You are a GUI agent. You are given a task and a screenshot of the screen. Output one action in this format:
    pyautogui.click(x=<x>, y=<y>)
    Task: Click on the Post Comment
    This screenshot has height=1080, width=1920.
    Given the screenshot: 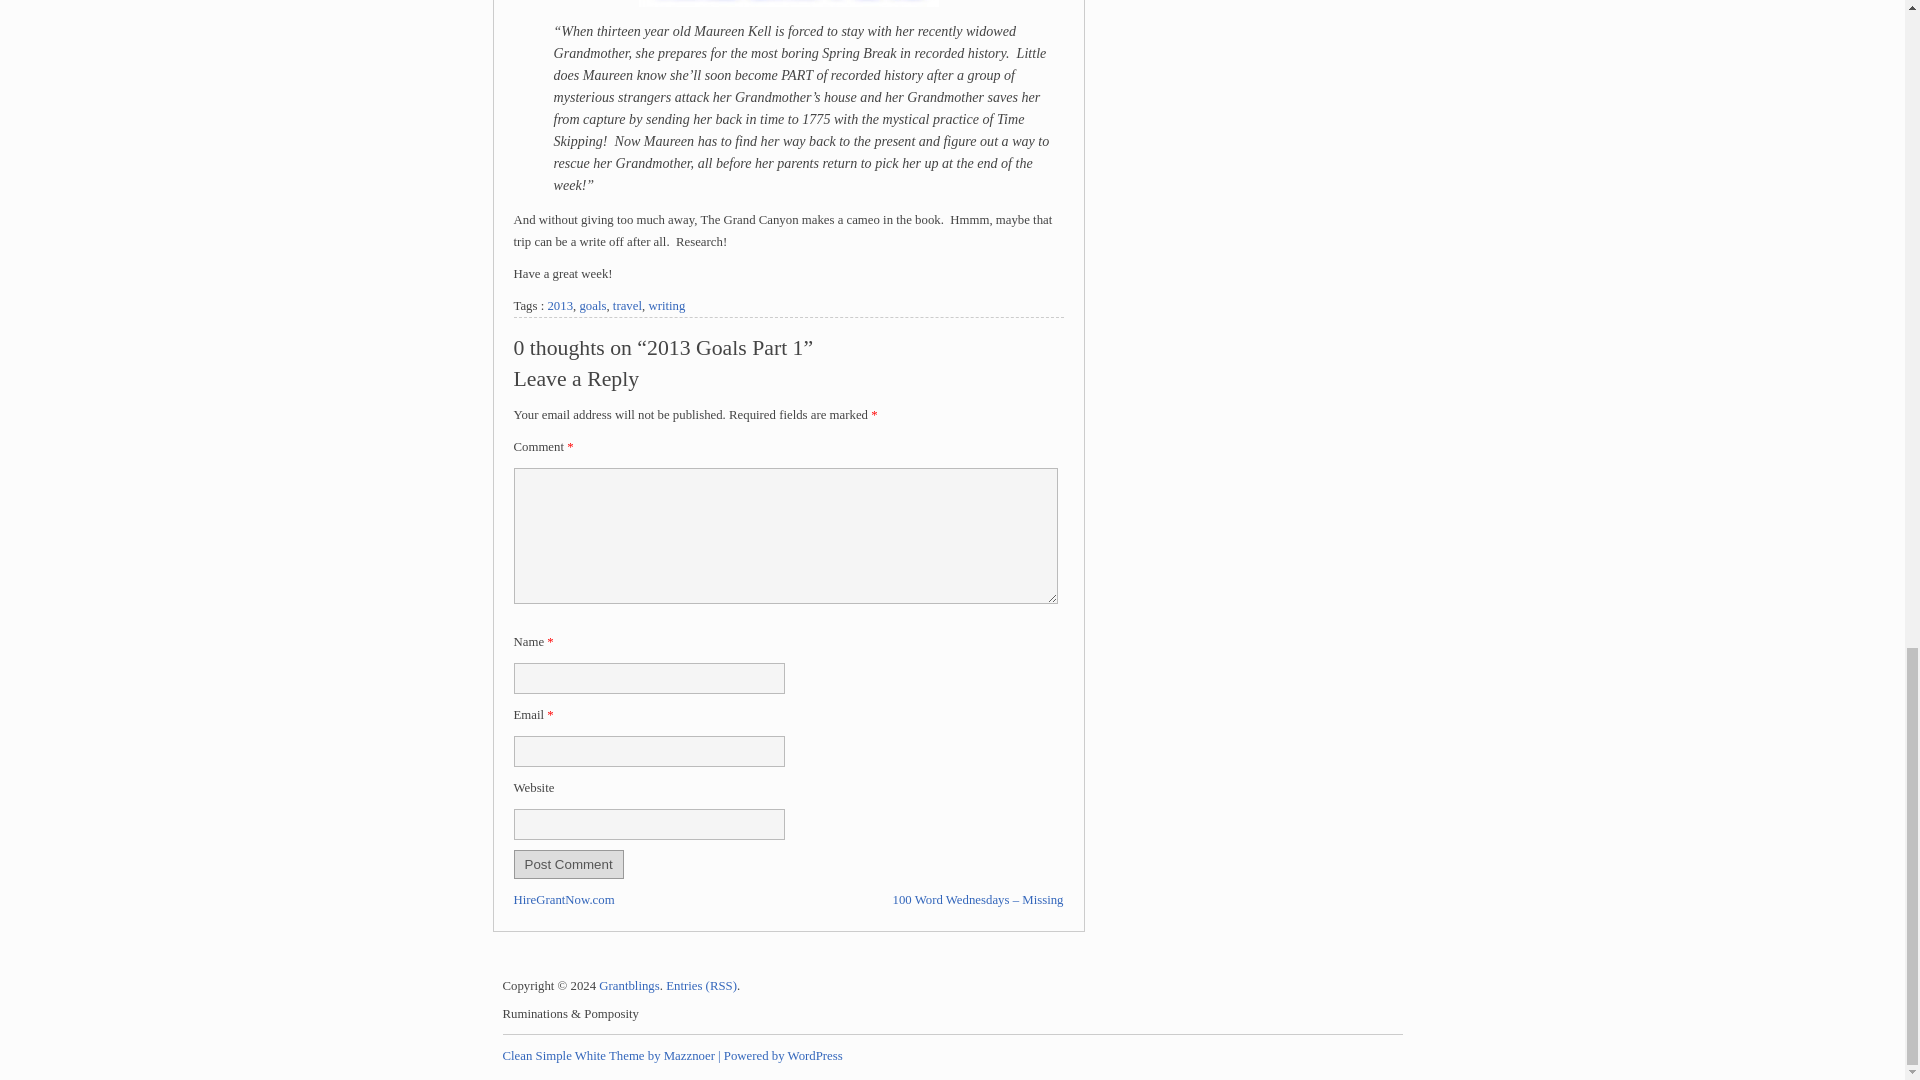 What is the action you would take?
    pyautogui.click(x=569, y=864)
    